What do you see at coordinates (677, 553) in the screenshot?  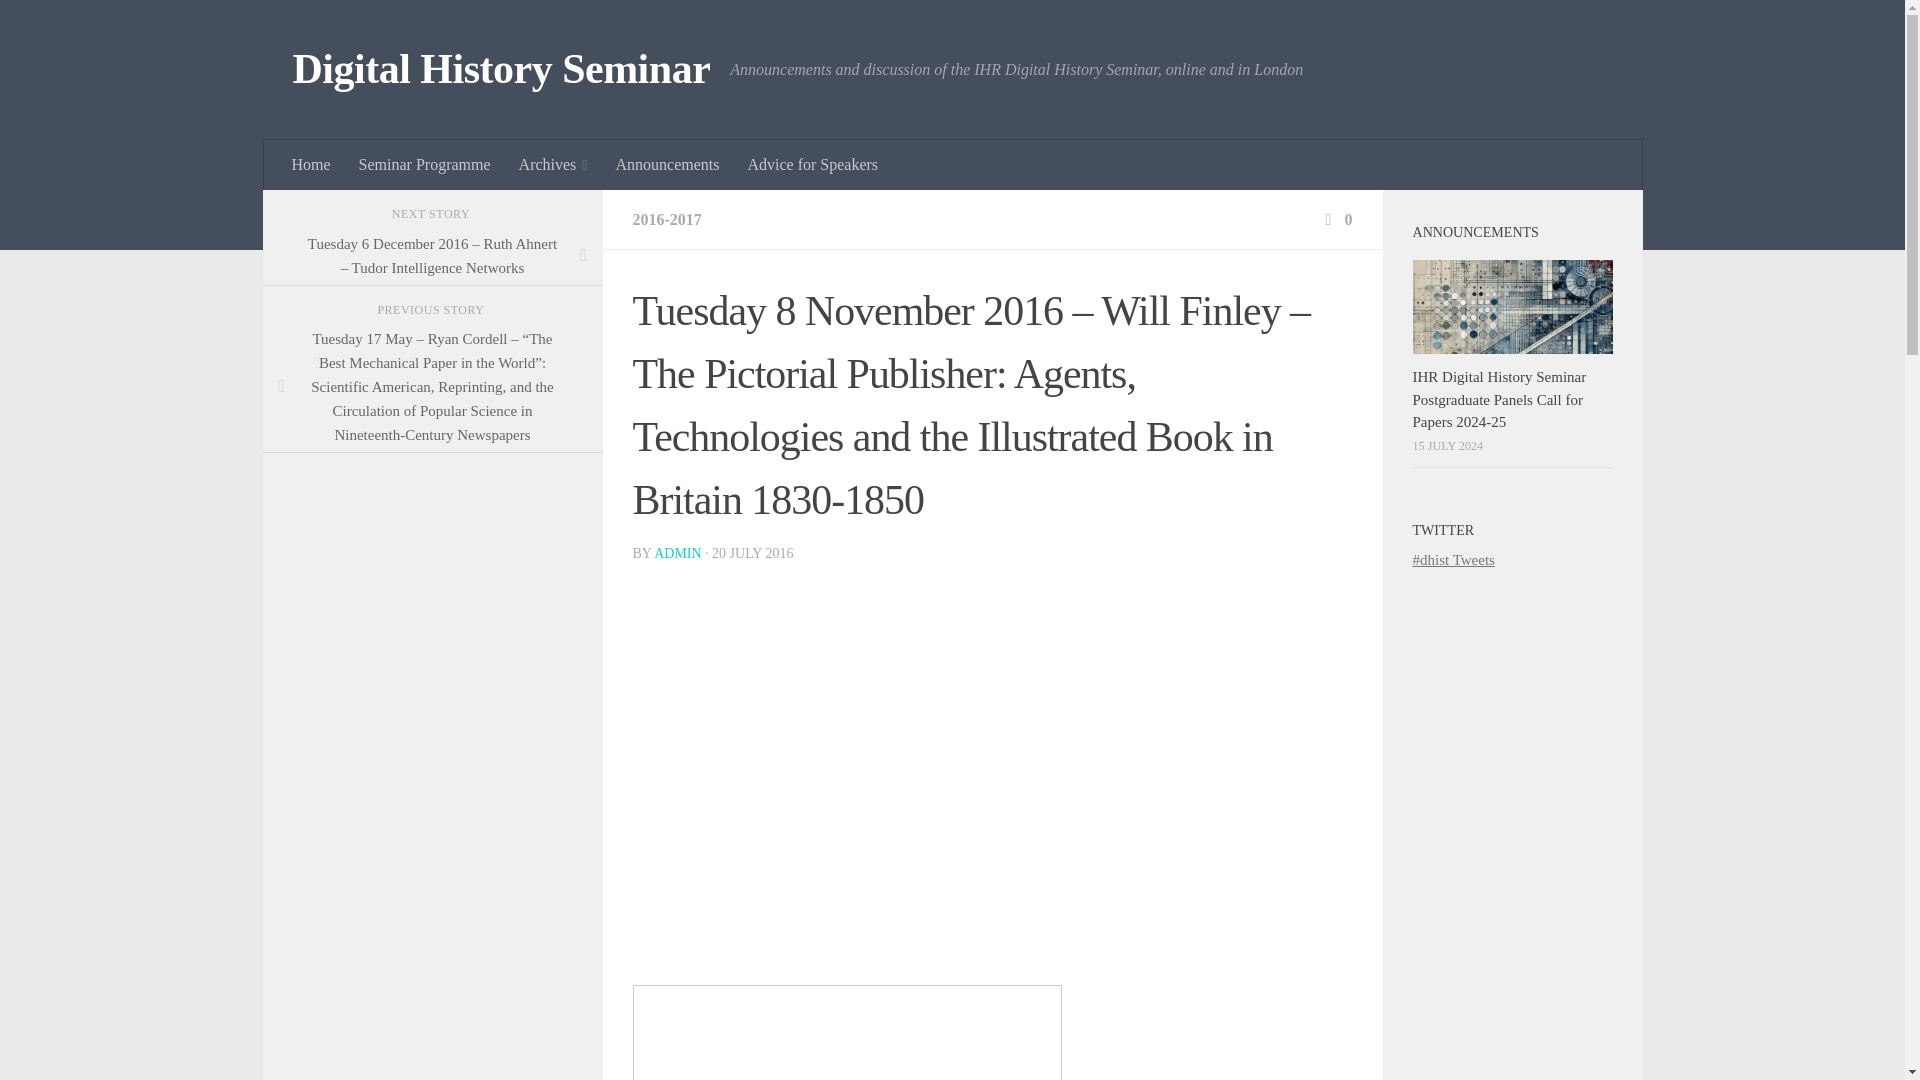 I see `Posts by admin` at bounding box center [677, 553].